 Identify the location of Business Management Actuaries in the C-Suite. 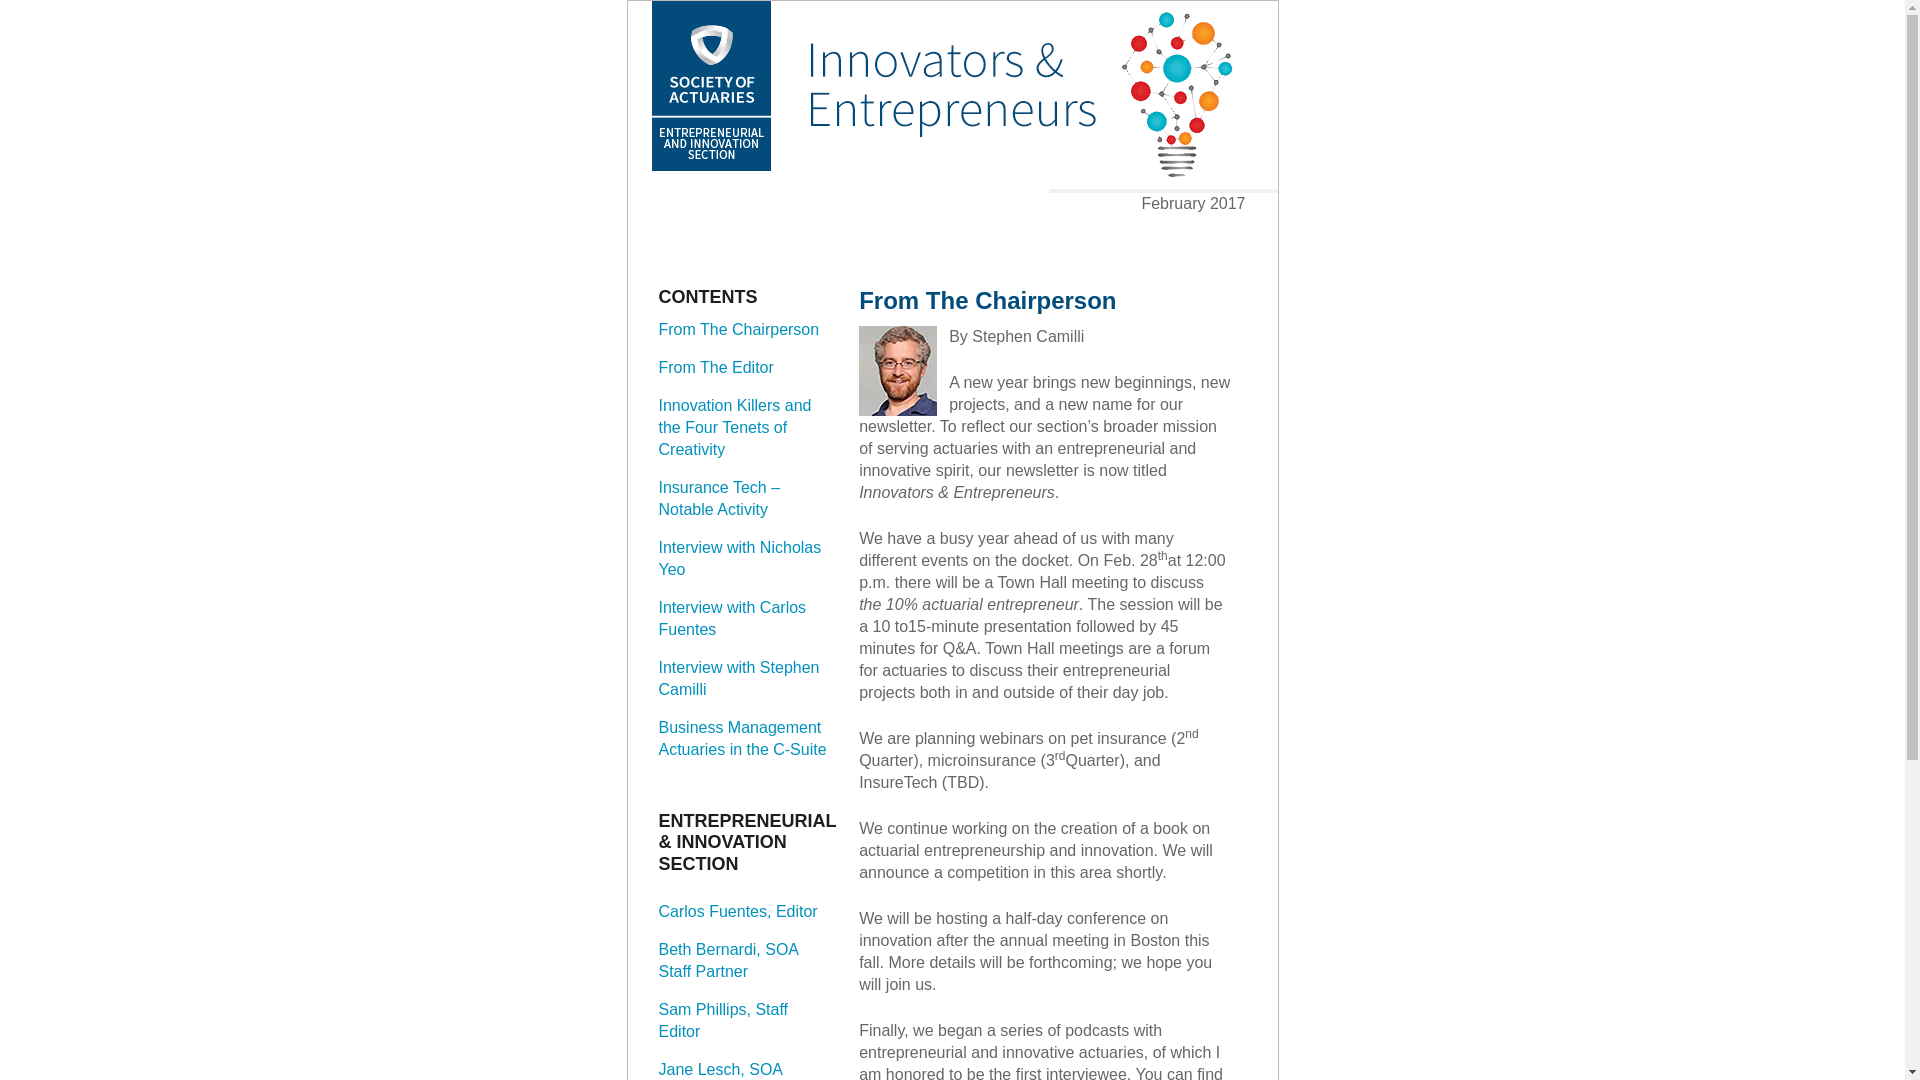
(742, 738).